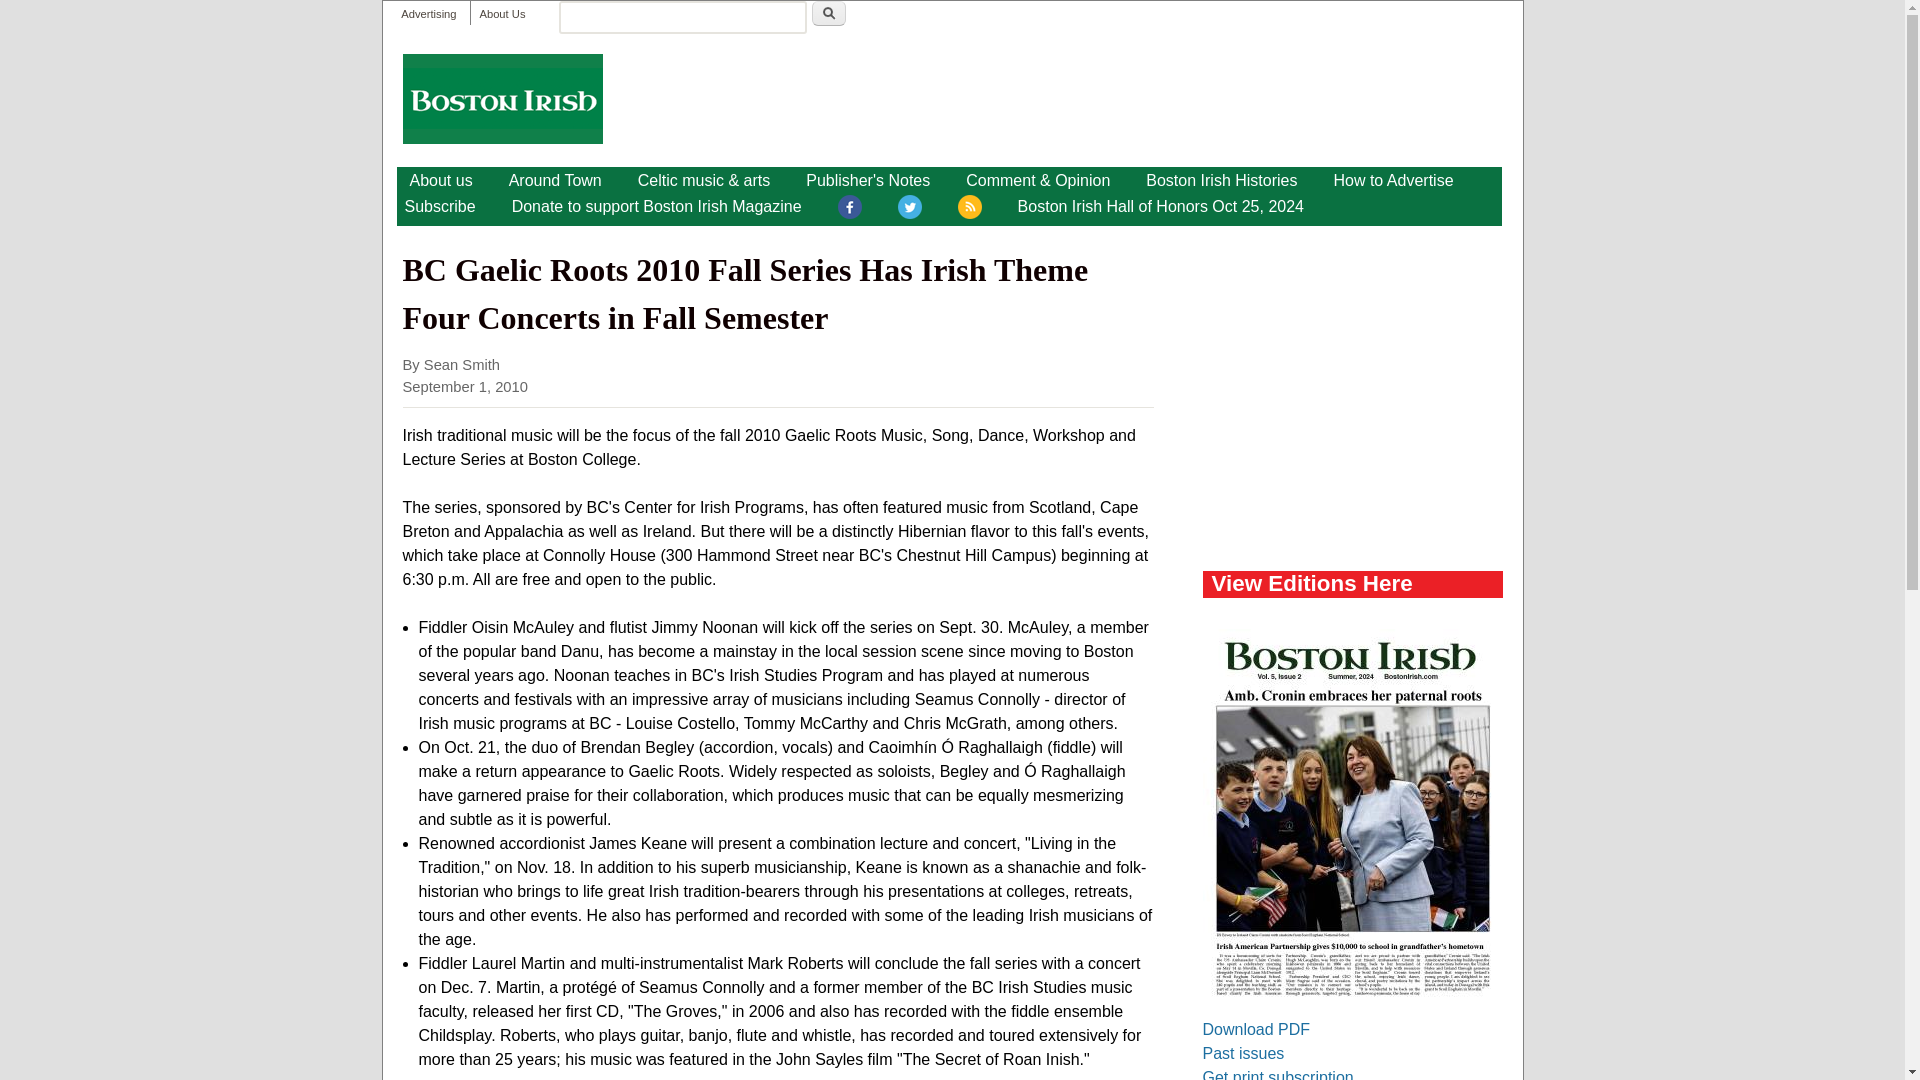 This screenshot has height=1080, width=1920. I want to click on Boston Irish Hall of Honors Oct 25, 2024, so click(1160, 207).